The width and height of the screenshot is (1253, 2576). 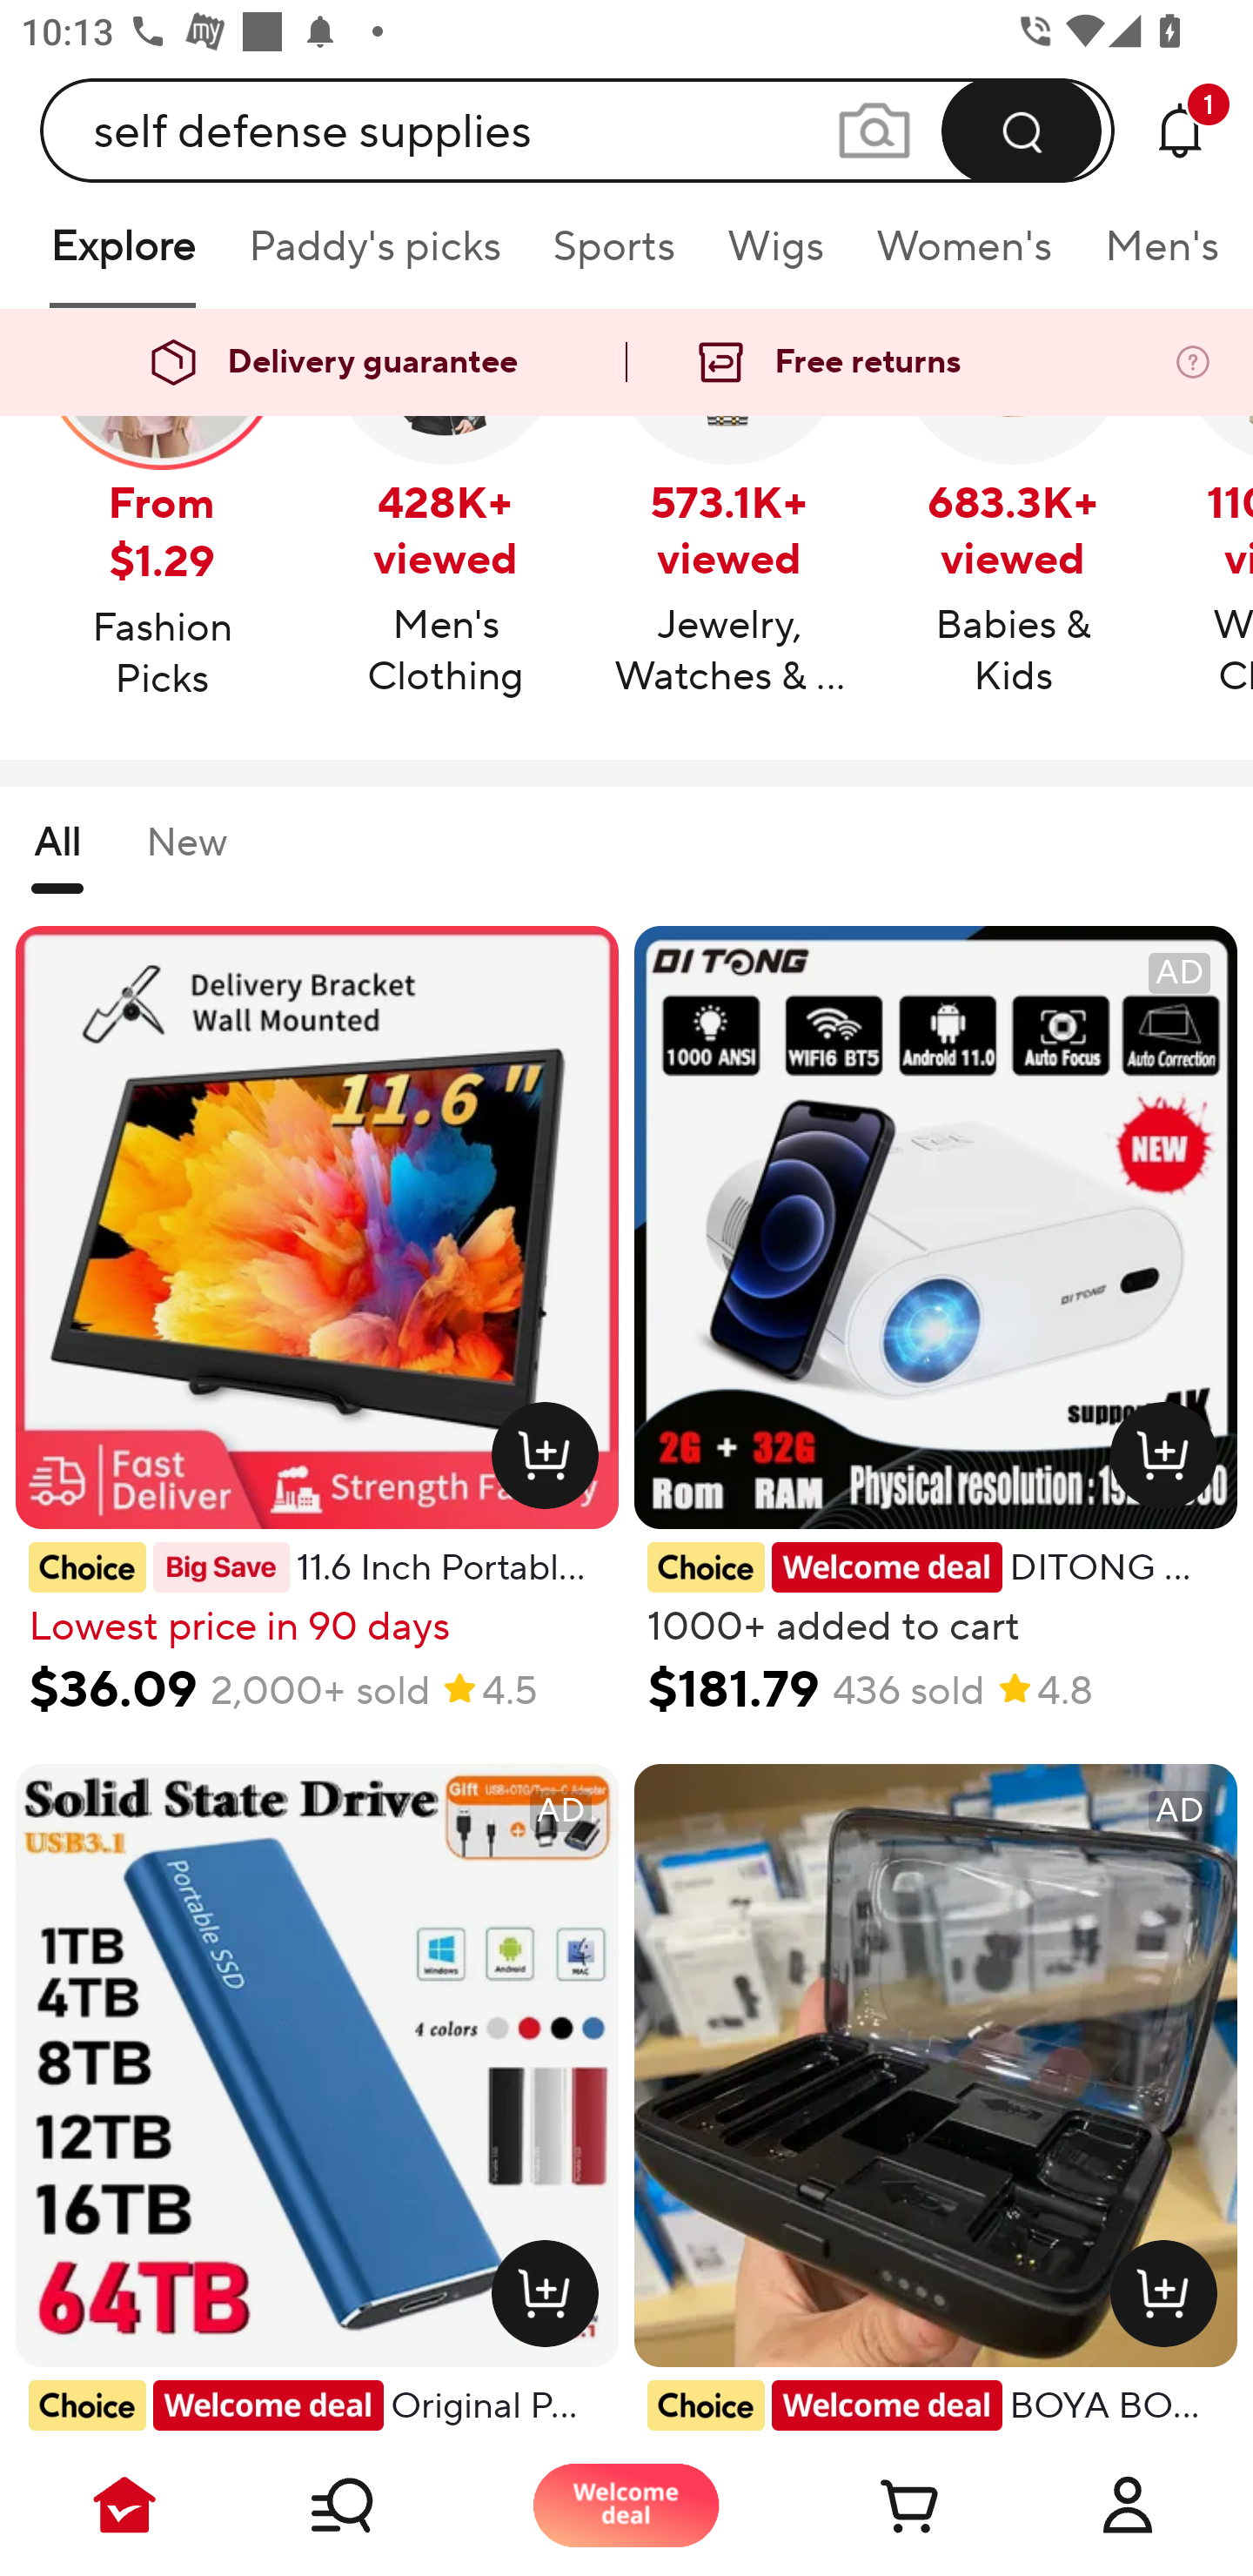 I want to click on New, so click(x=186, y=856).